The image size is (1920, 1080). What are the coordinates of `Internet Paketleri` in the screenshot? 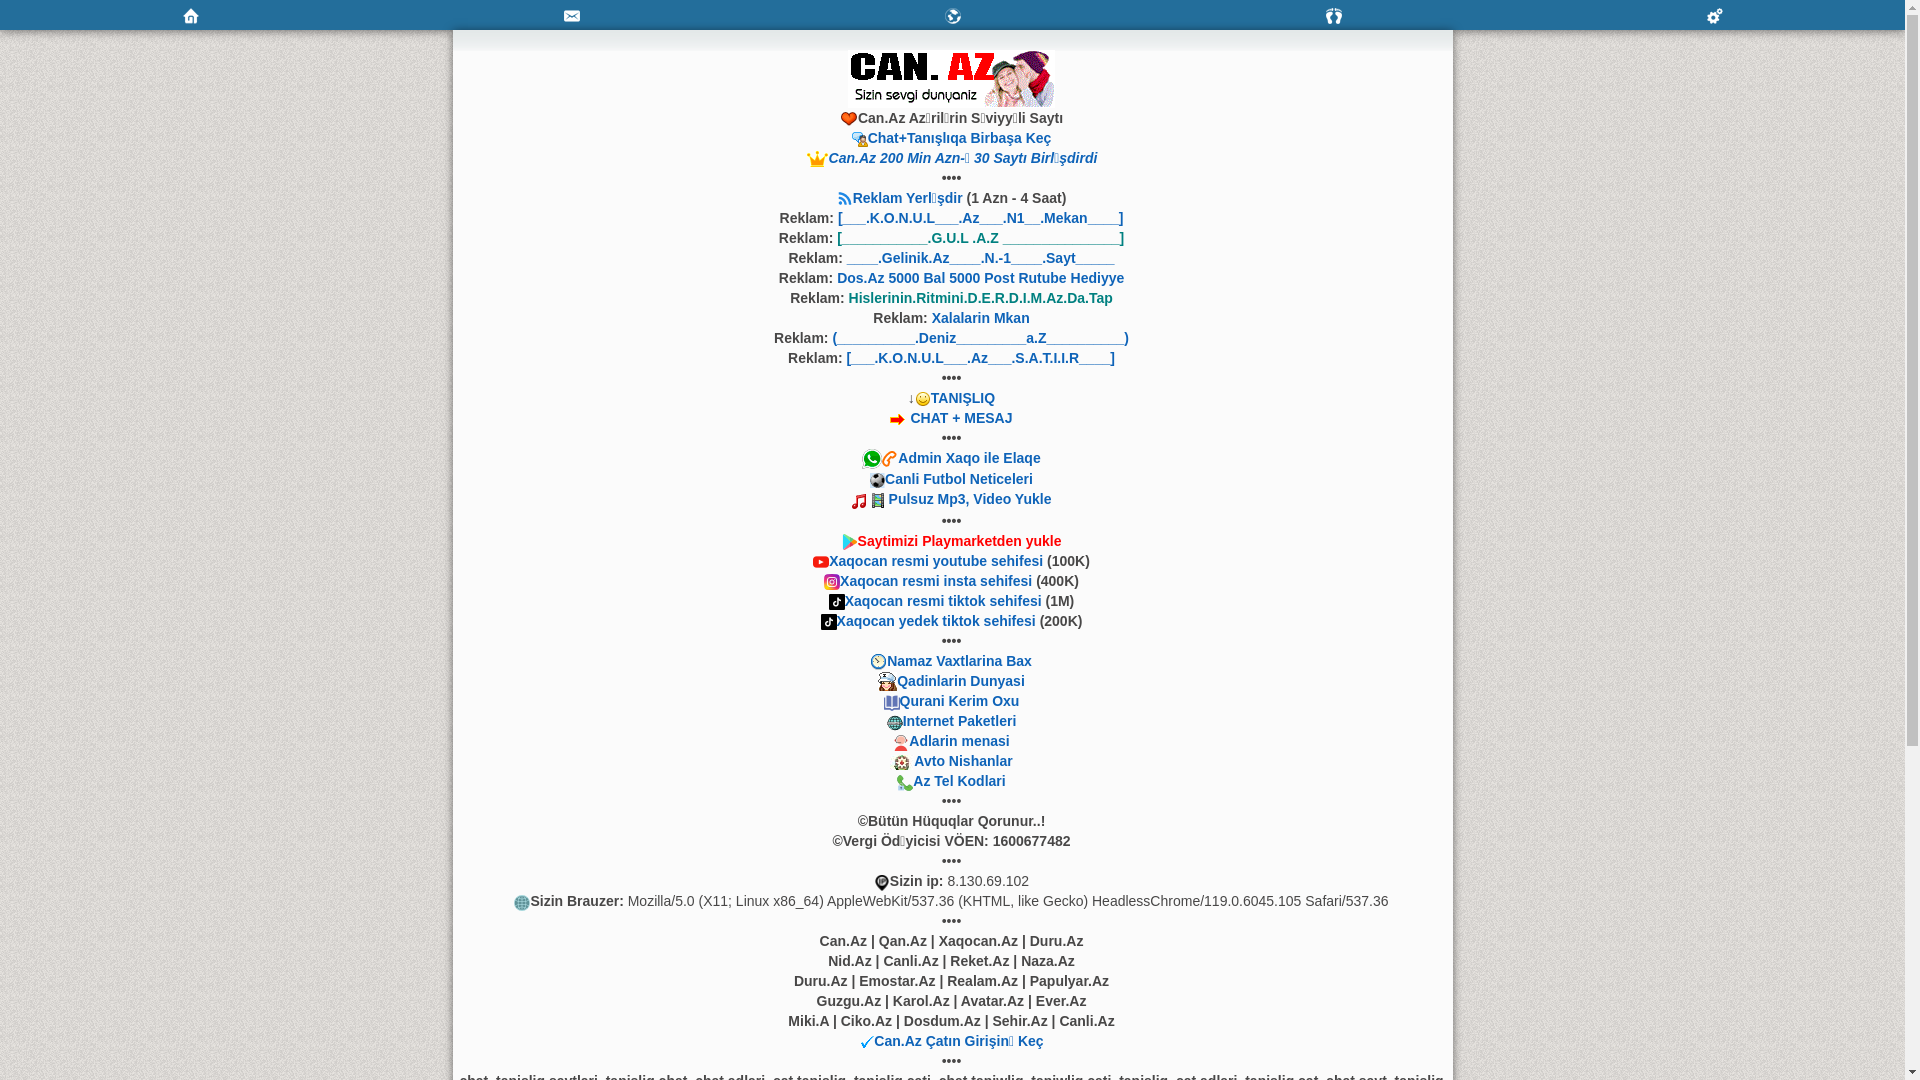 It's located at (960, 721).